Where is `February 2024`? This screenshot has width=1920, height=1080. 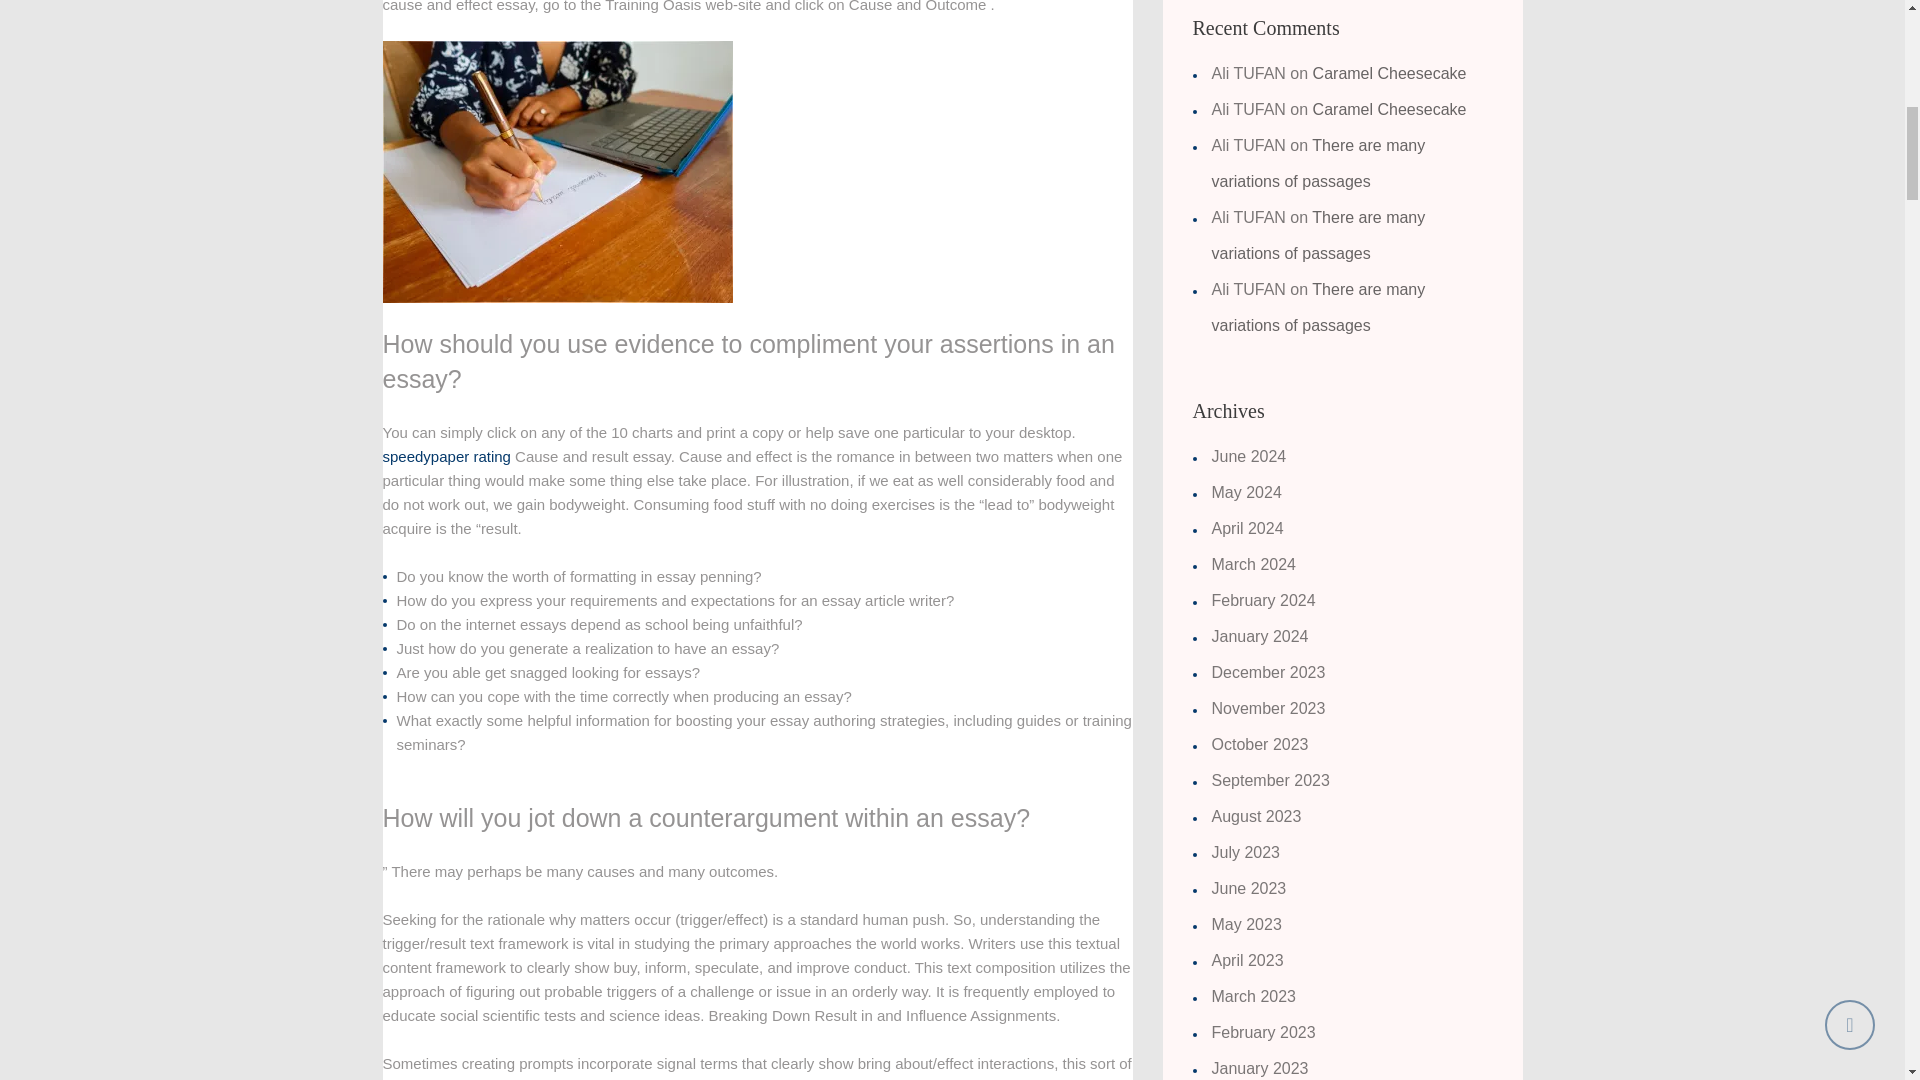
February 2024 is located at coordinates (1263, 600).